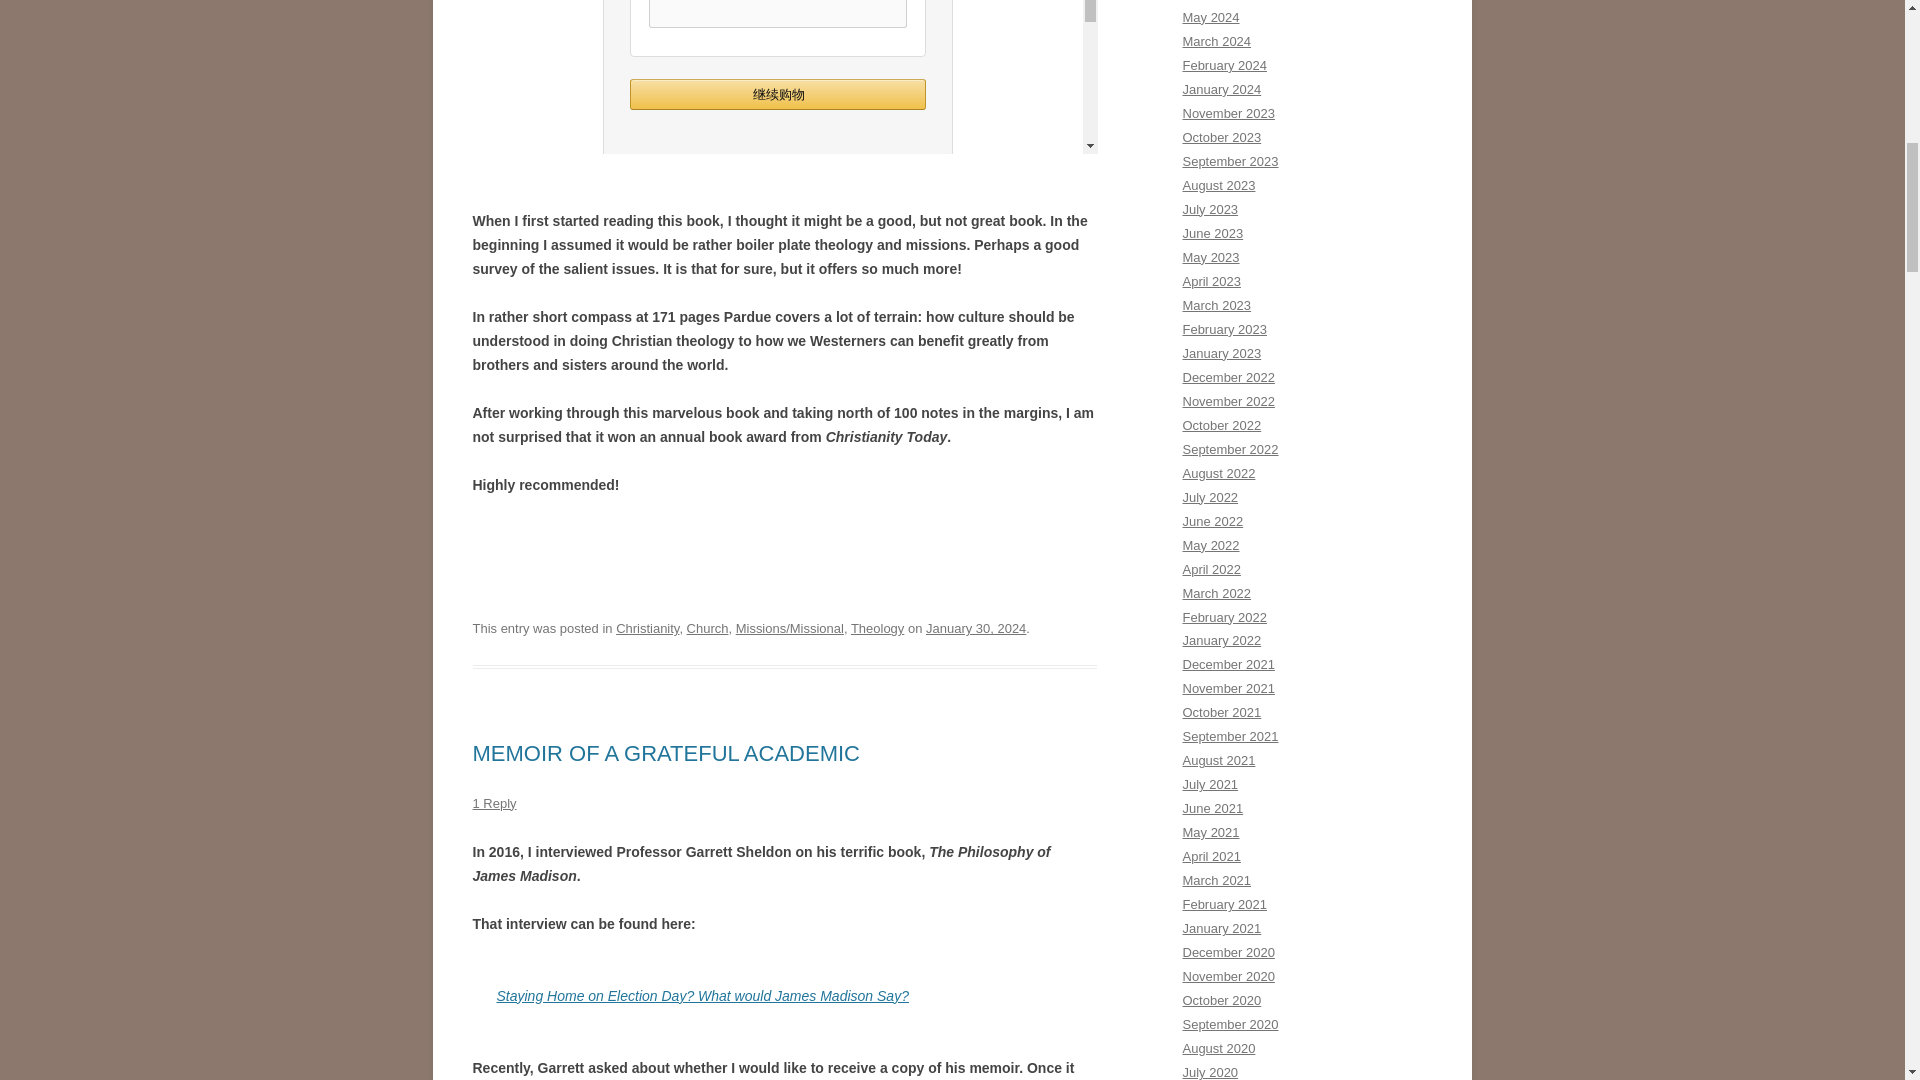  Describe the element at coordinates (975, 628) in the screenshot. I see `January 30, 2024` at that location.